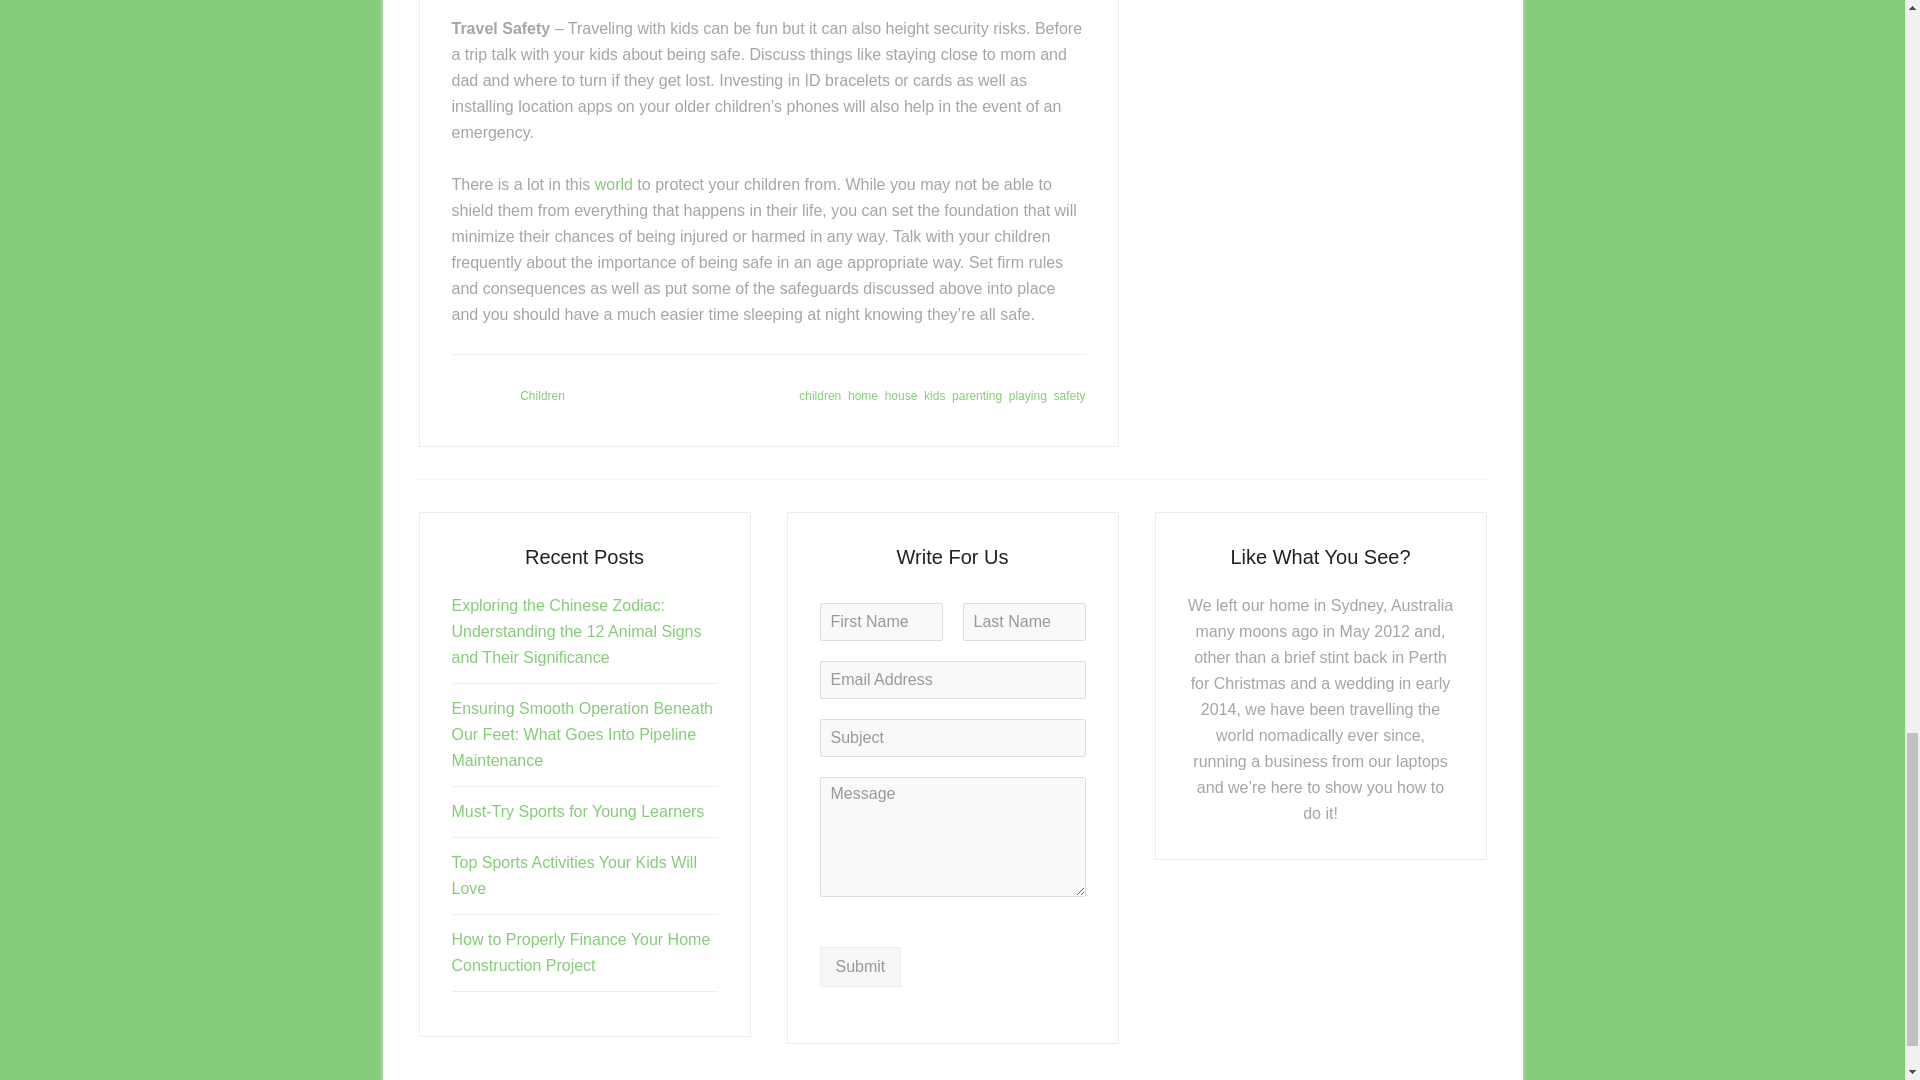  Describe the element at coordinates (901, 395) in the screenshot. I see `house` at that location.